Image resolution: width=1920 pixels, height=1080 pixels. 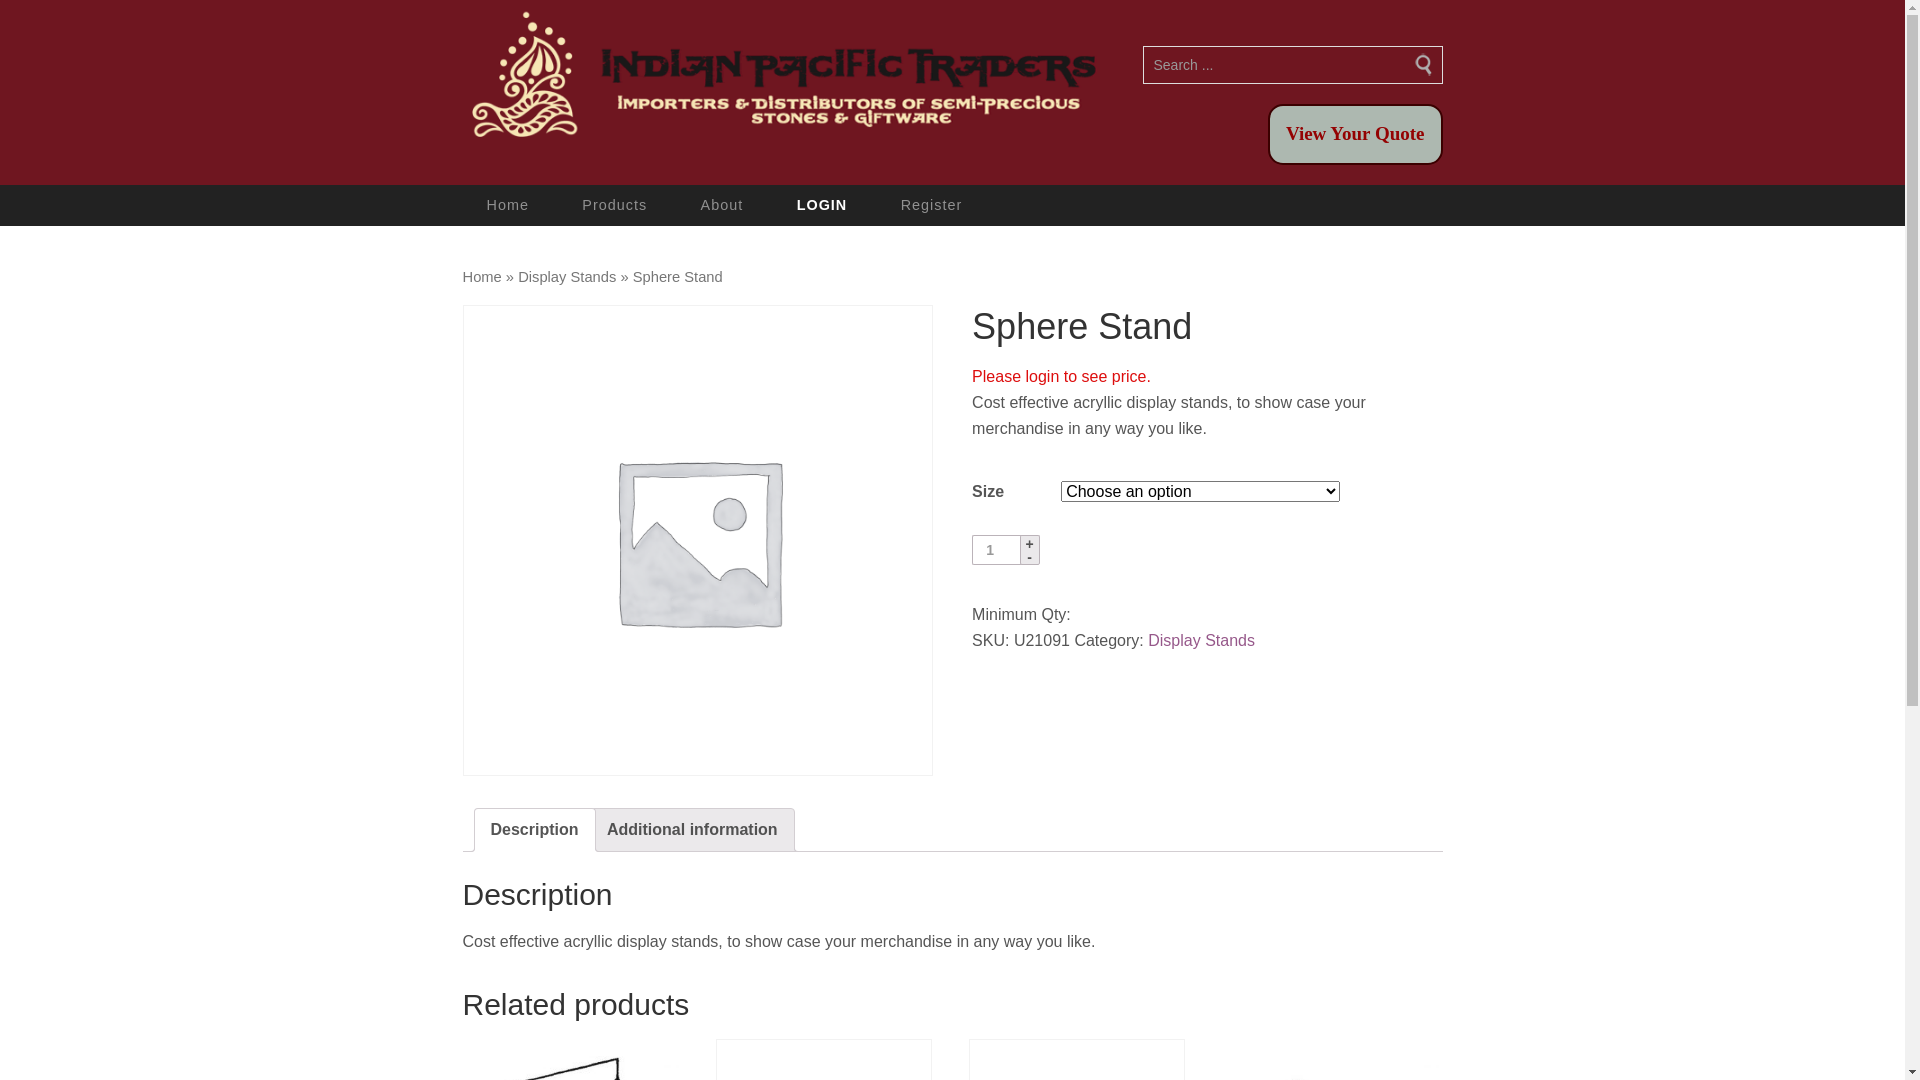 What do you see at coordinates (614, 206) in the screenshot?
I see `Products` at bounding box center [614, 206].